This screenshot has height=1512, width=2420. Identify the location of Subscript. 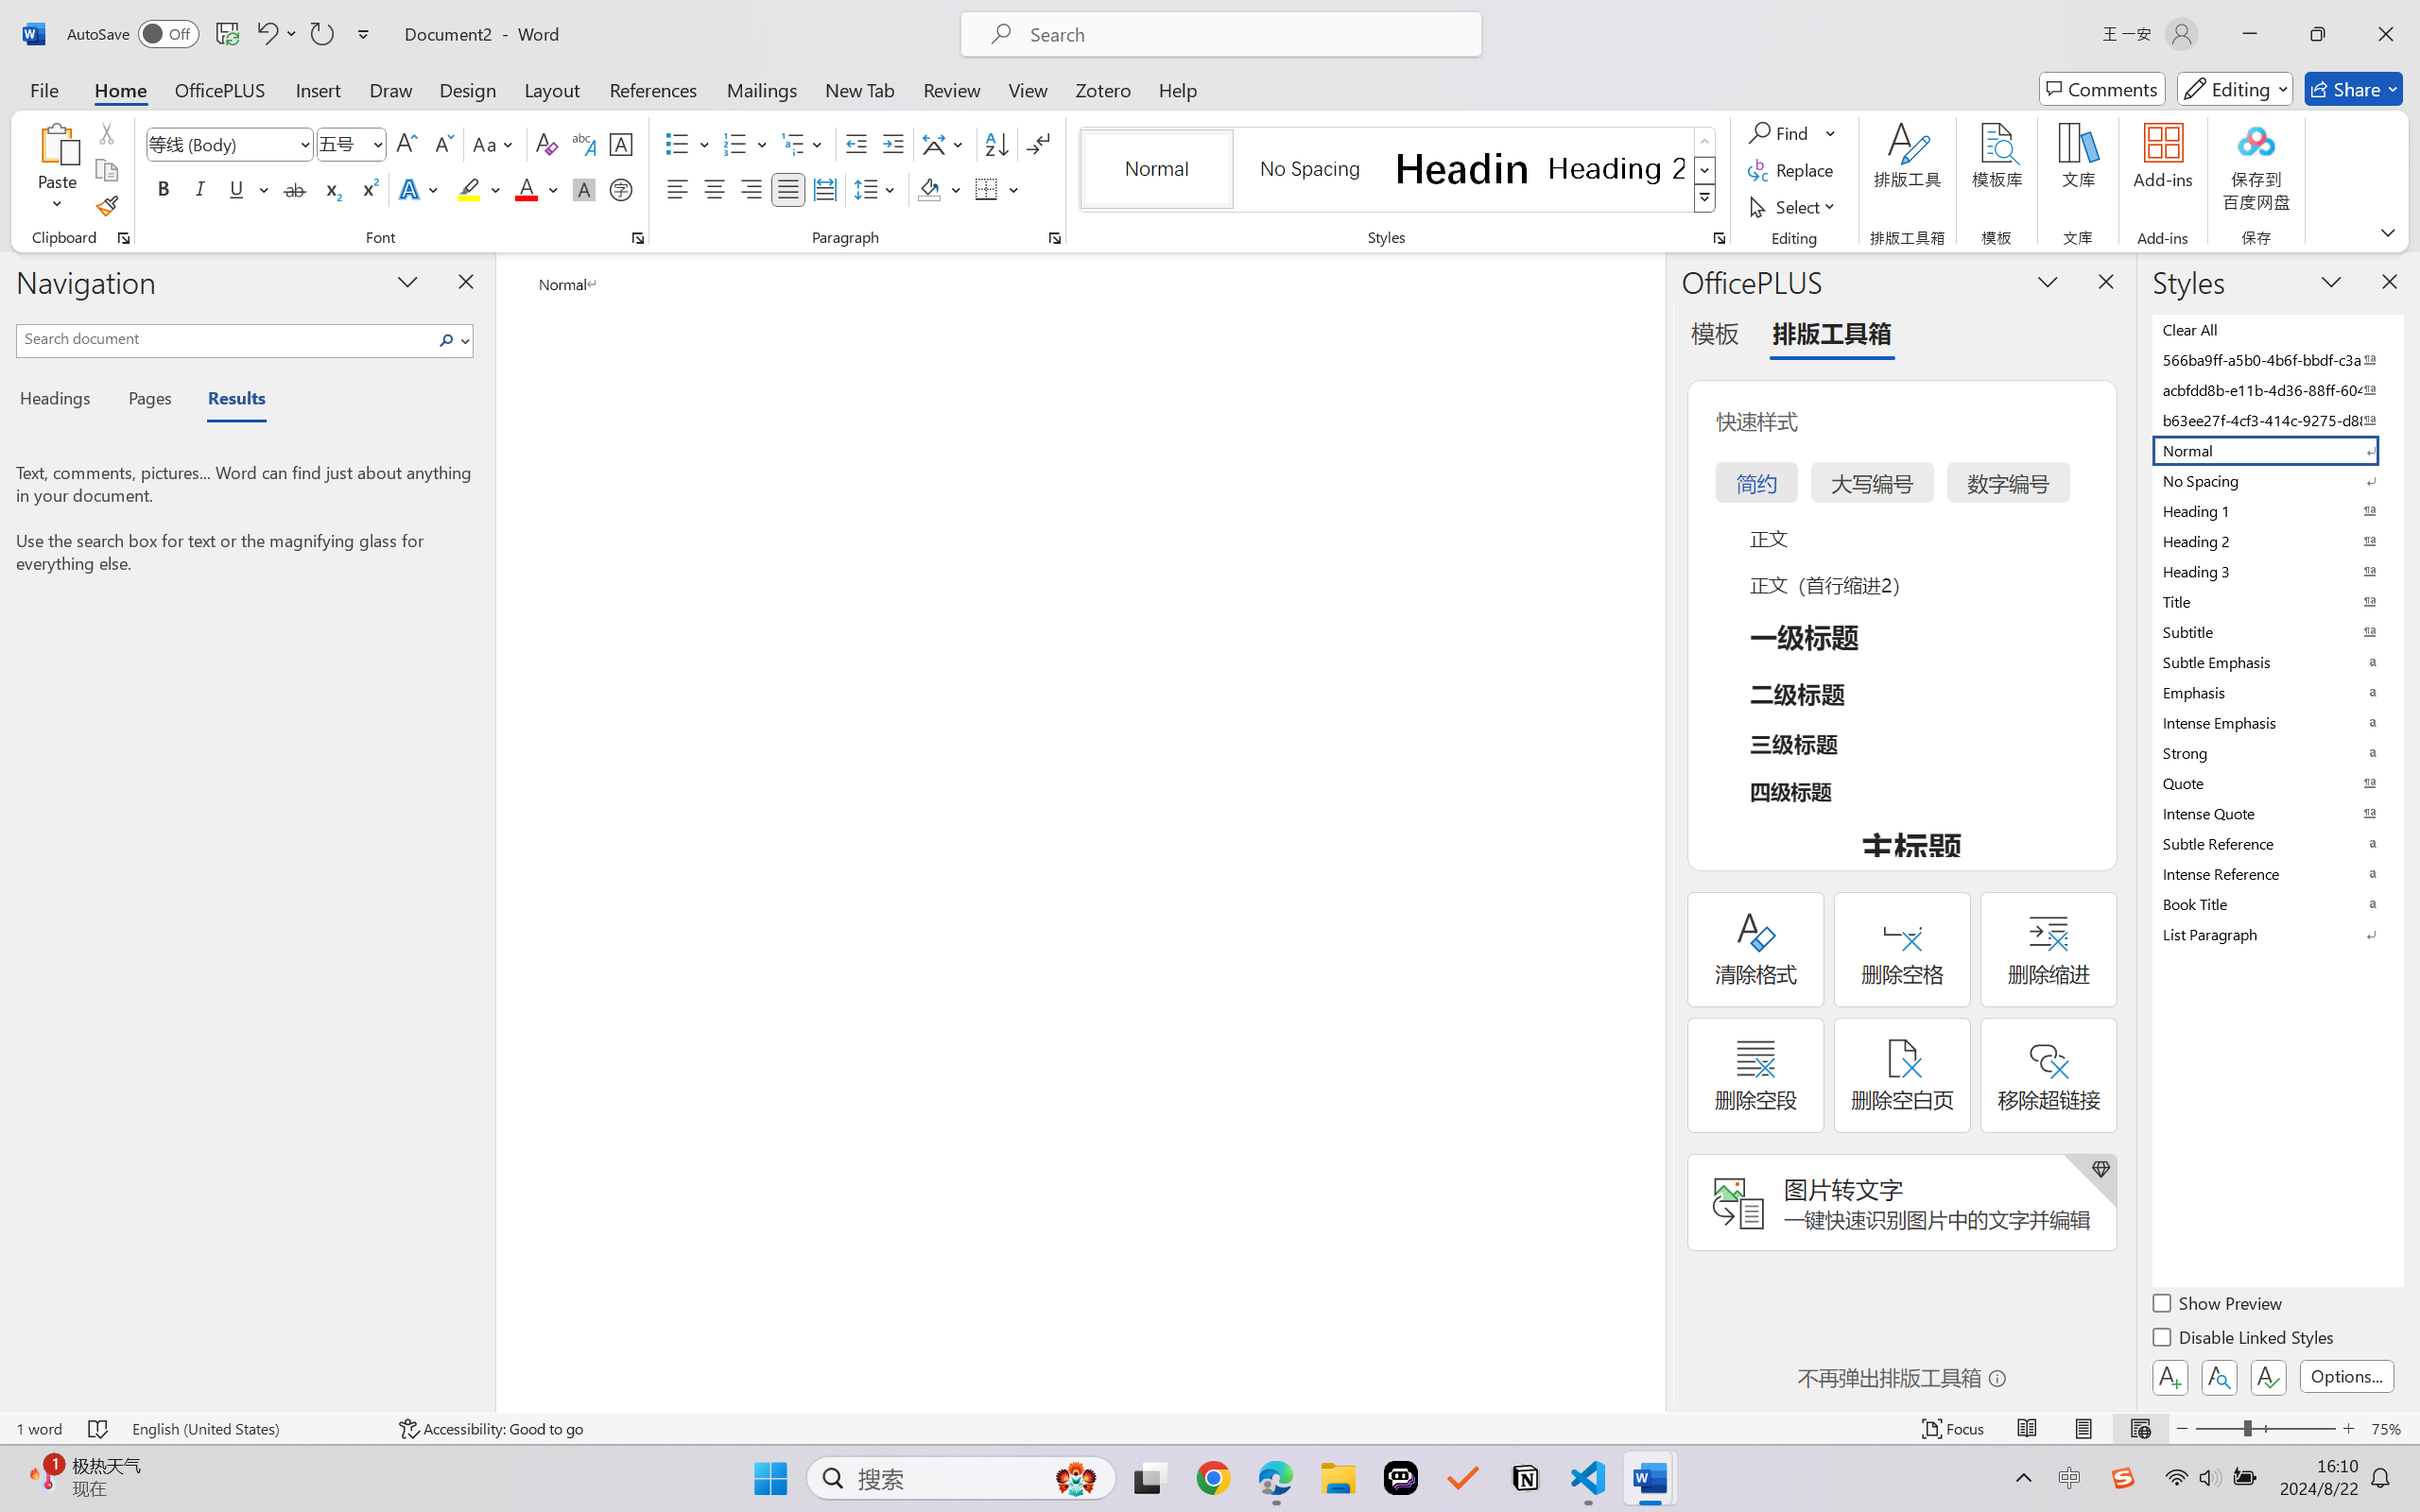
(331, 189).